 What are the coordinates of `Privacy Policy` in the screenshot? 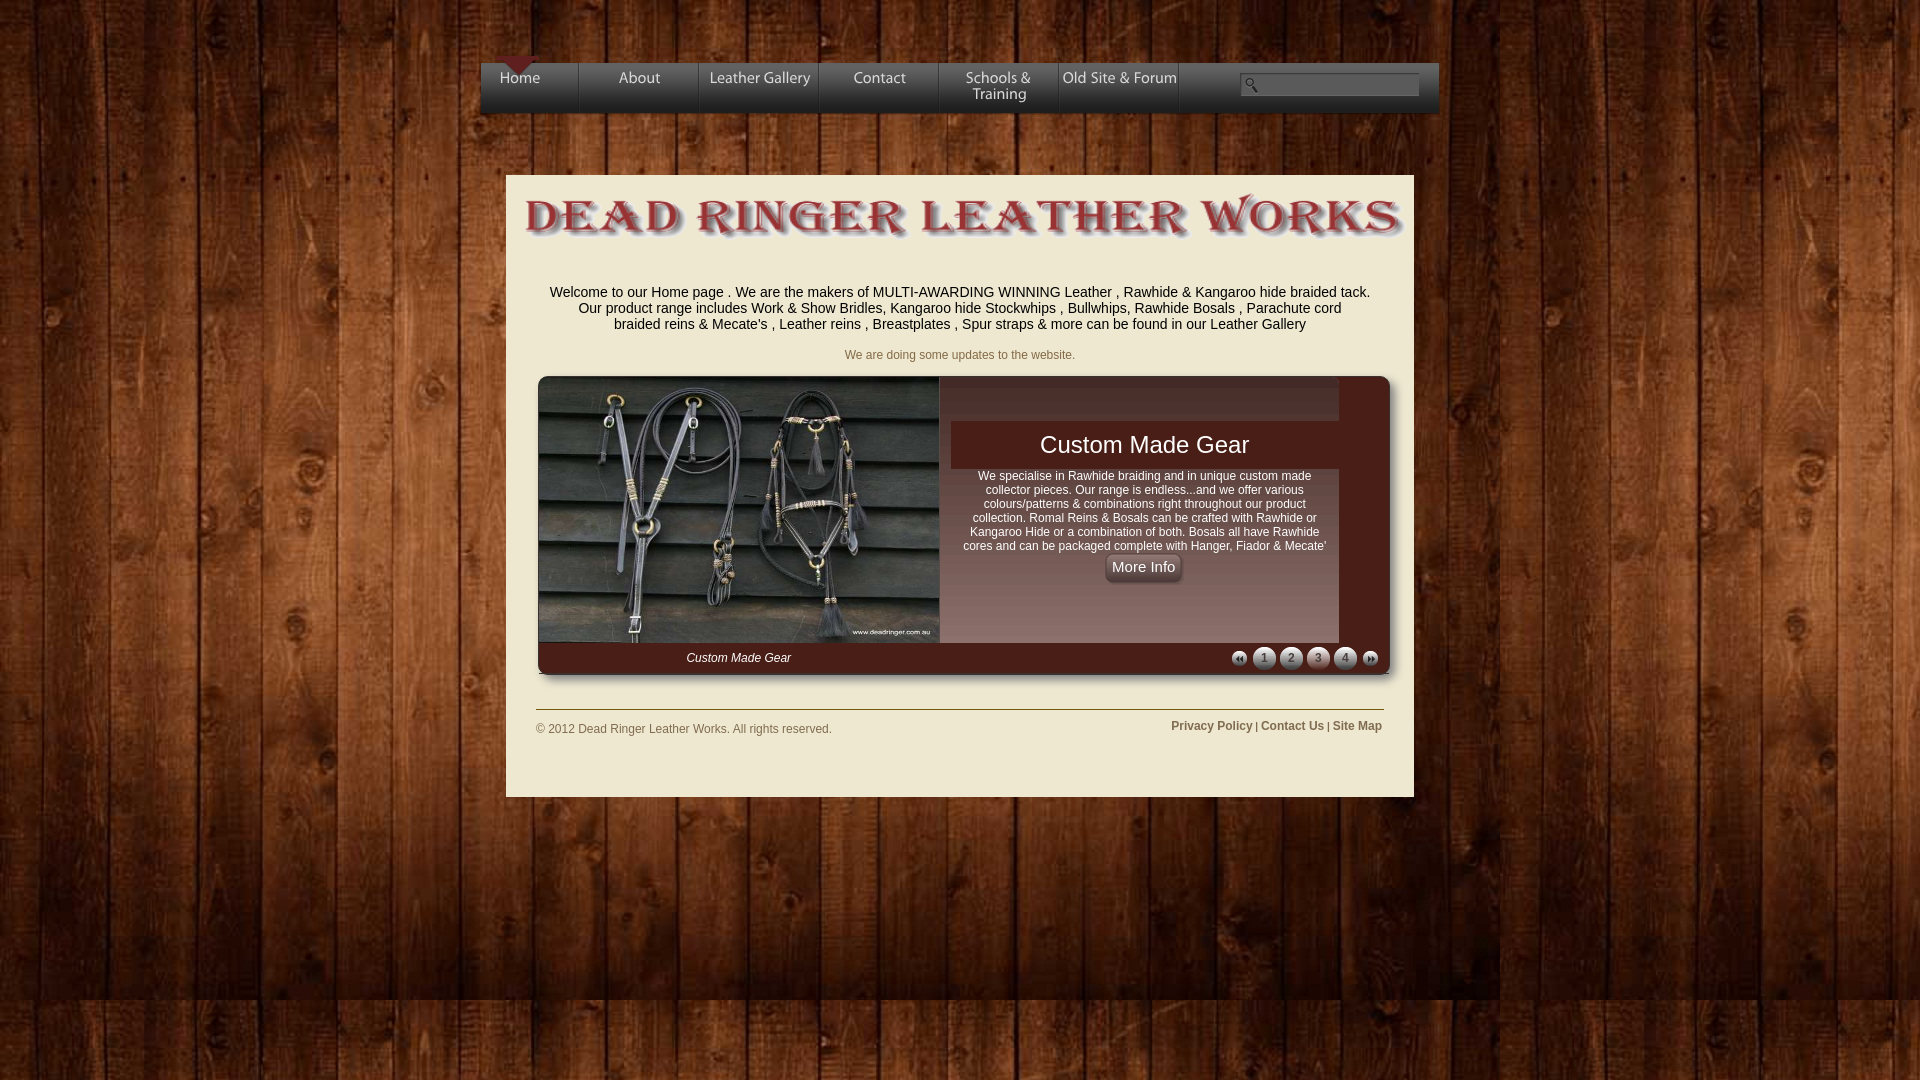 It's located at (1212, 726).